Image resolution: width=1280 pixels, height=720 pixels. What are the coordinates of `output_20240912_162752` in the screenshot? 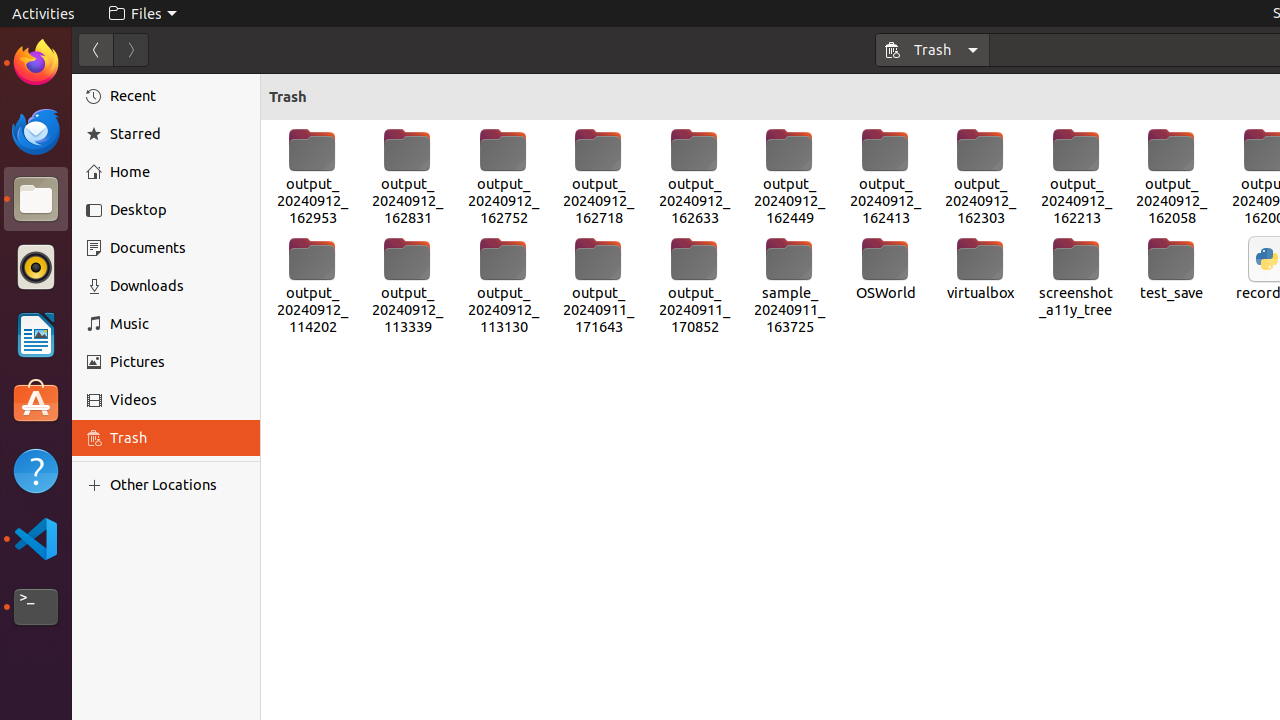 It's located at (504, 177).